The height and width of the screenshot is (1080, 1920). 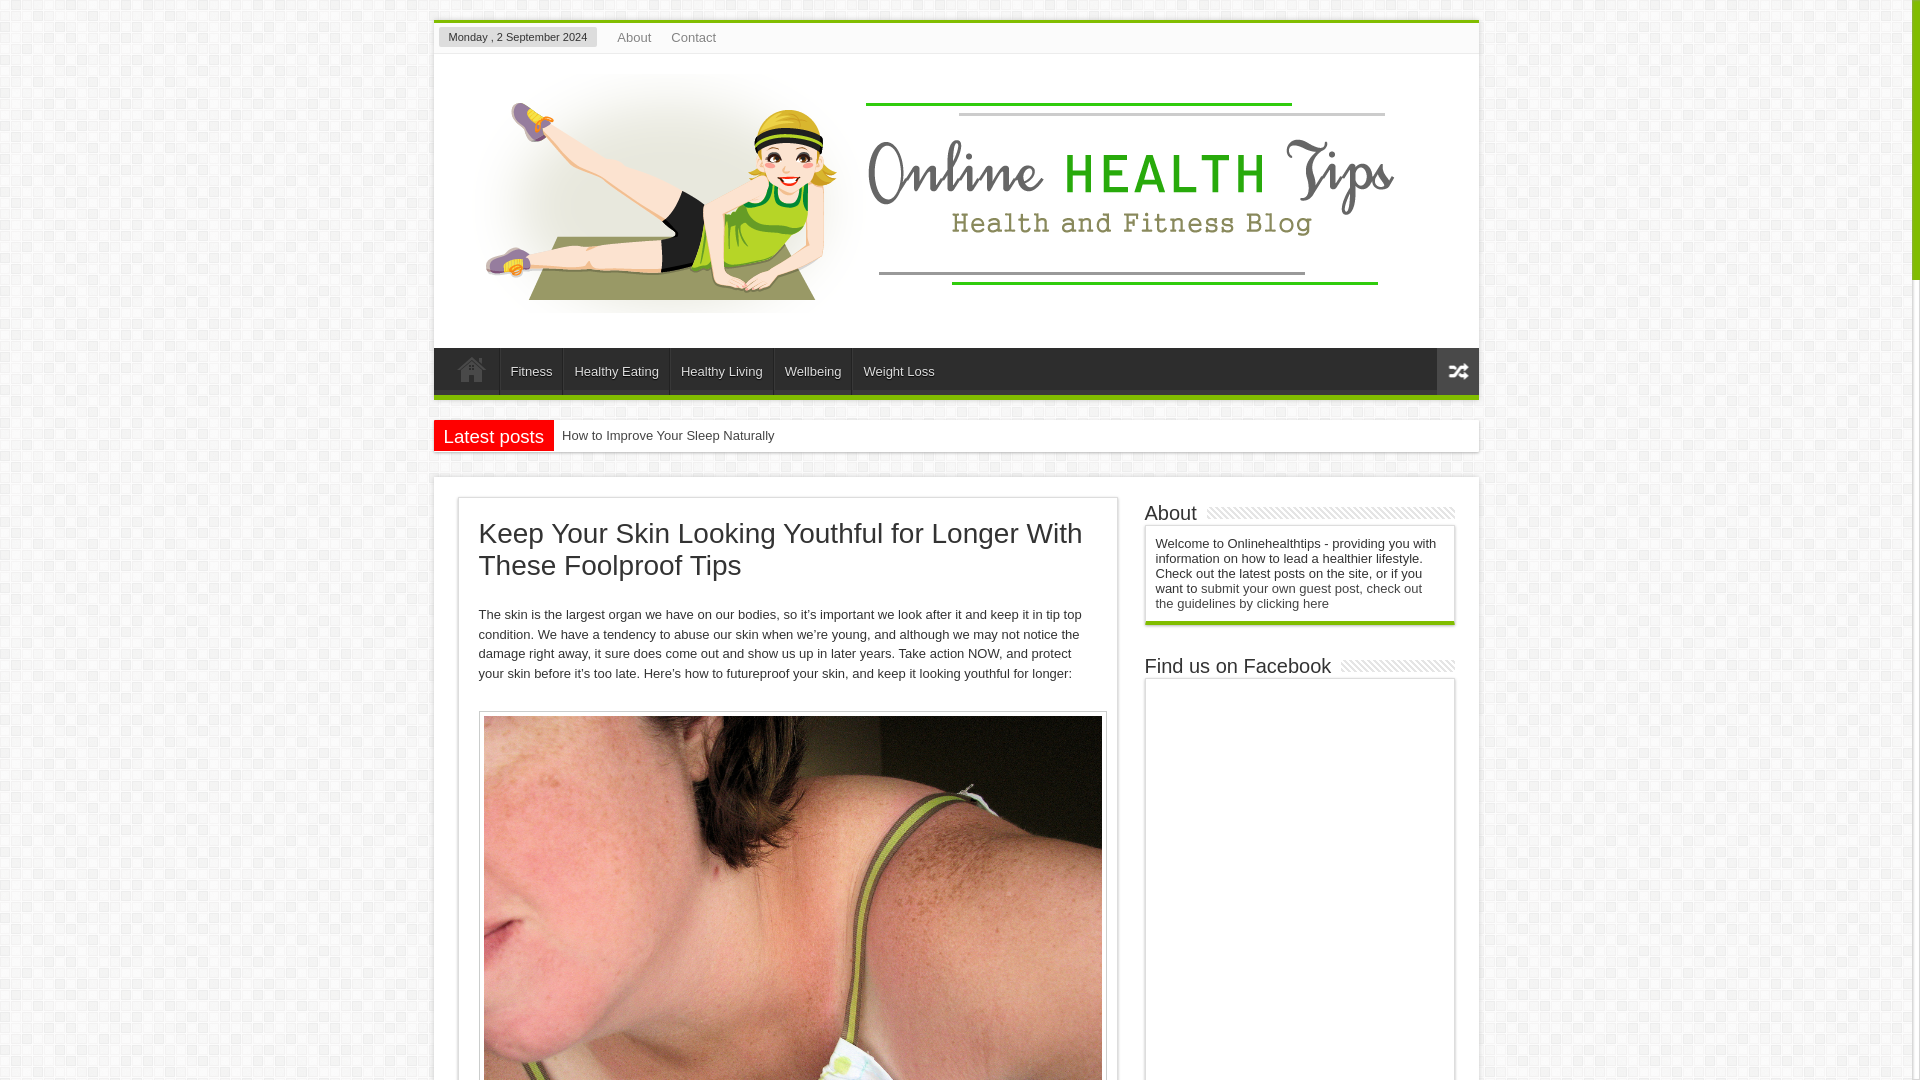 What do you see at coordinates (633, 37) in the screenshot?
I see `About` at bounding box center [633, 37].